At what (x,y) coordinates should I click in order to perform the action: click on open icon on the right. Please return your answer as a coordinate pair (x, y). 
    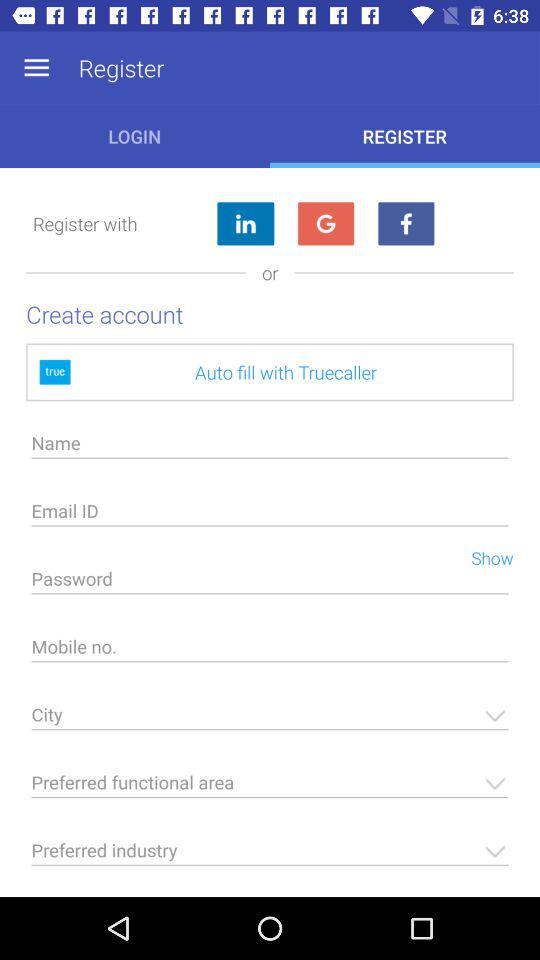
    Looking at the image, I should click on (484, 556).